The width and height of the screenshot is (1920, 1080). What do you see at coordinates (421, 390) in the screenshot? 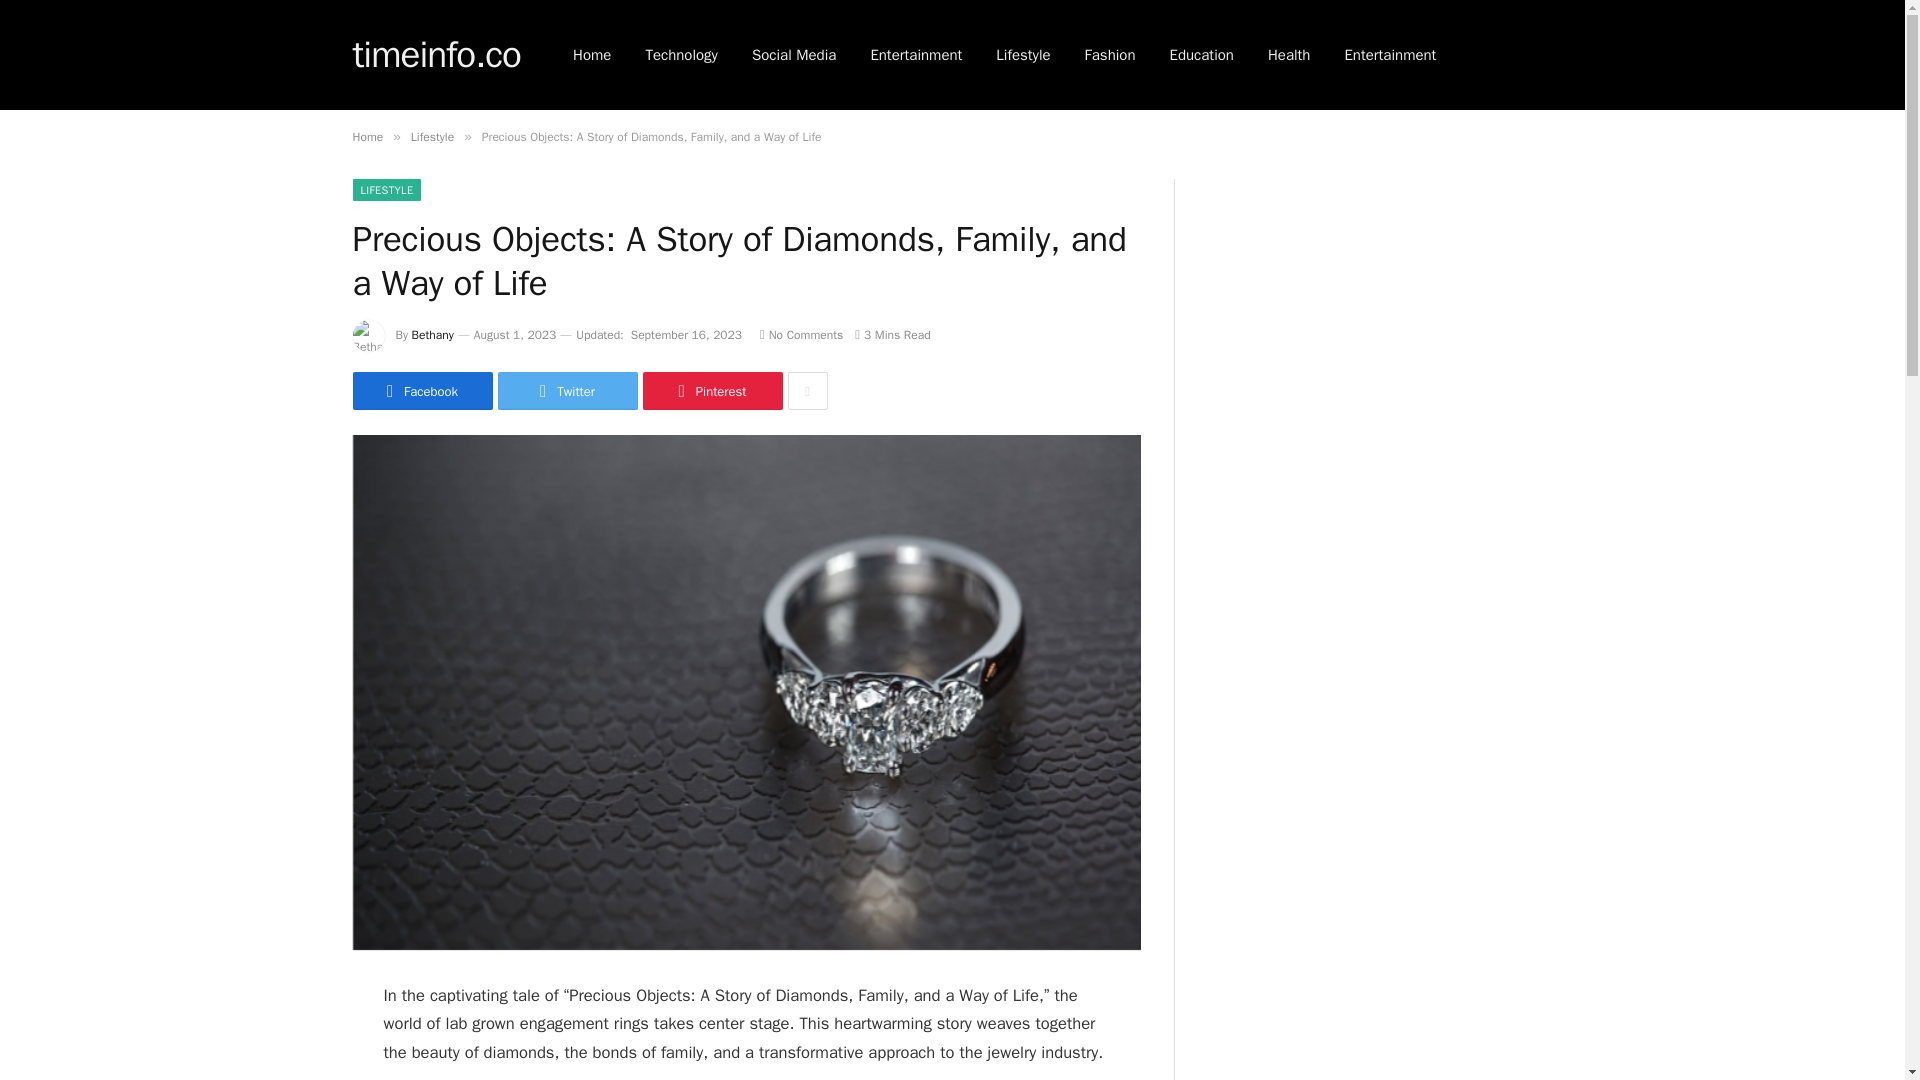
I see `Share on Facebook` at bounding box center [421, 390].